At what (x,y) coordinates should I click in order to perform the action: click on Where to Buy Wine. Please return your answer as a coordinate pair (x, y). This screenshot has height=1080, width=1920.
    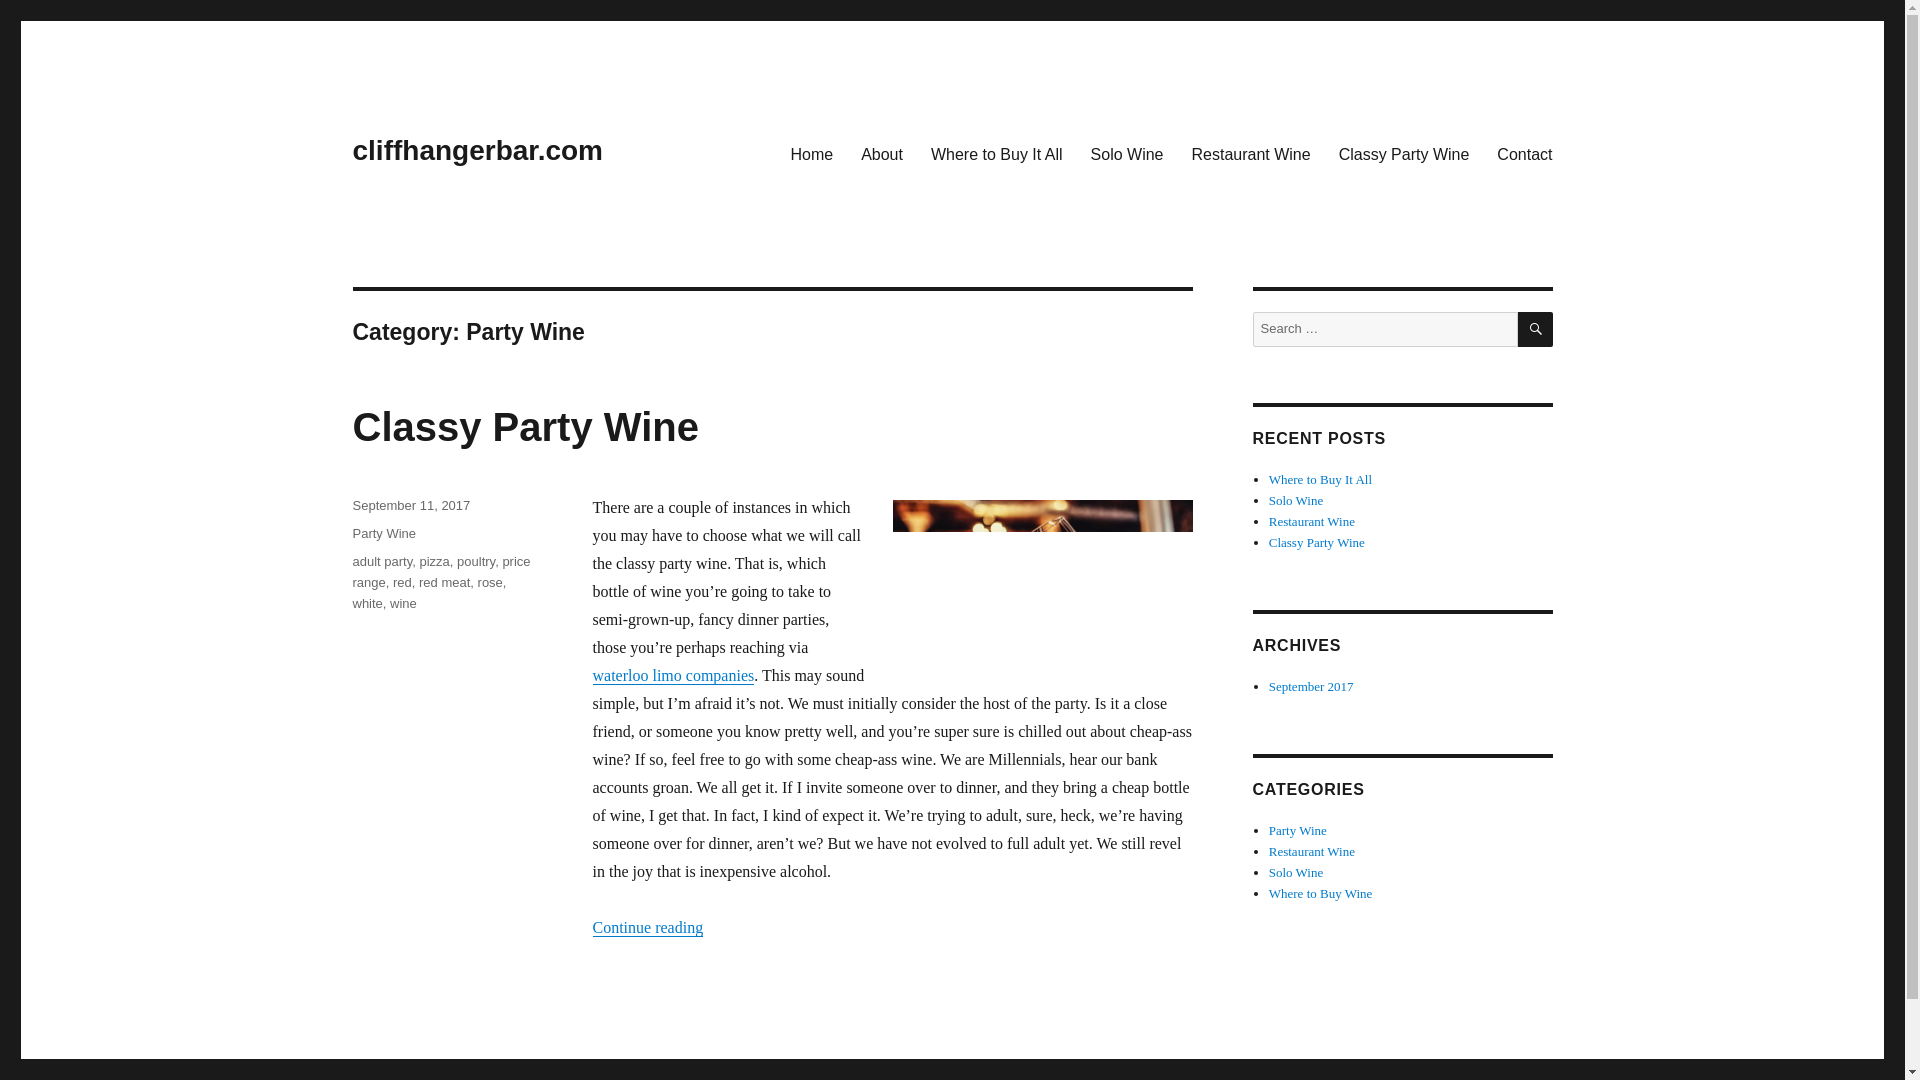
    Looking at the image, I should click on (1320, 892).